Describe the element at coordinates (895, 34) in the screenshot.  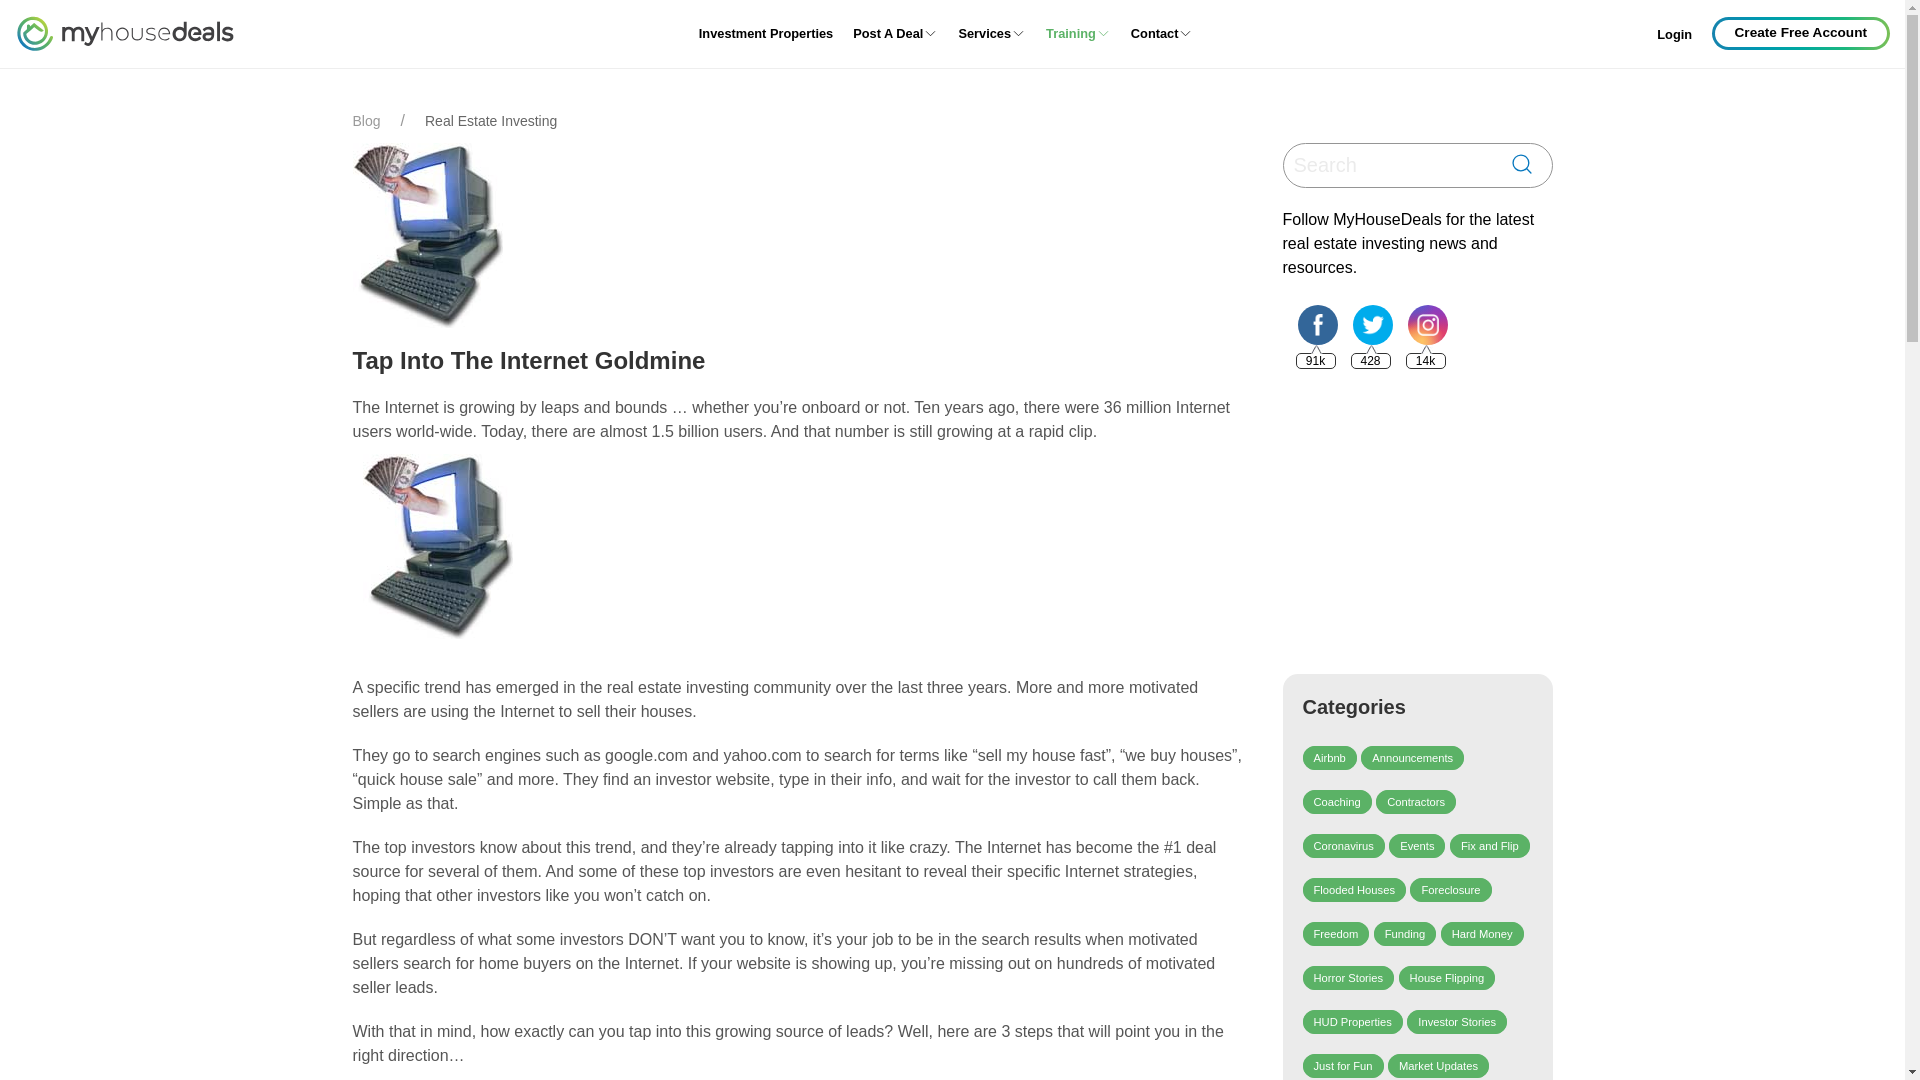
I see `Post A Deal` at that location.